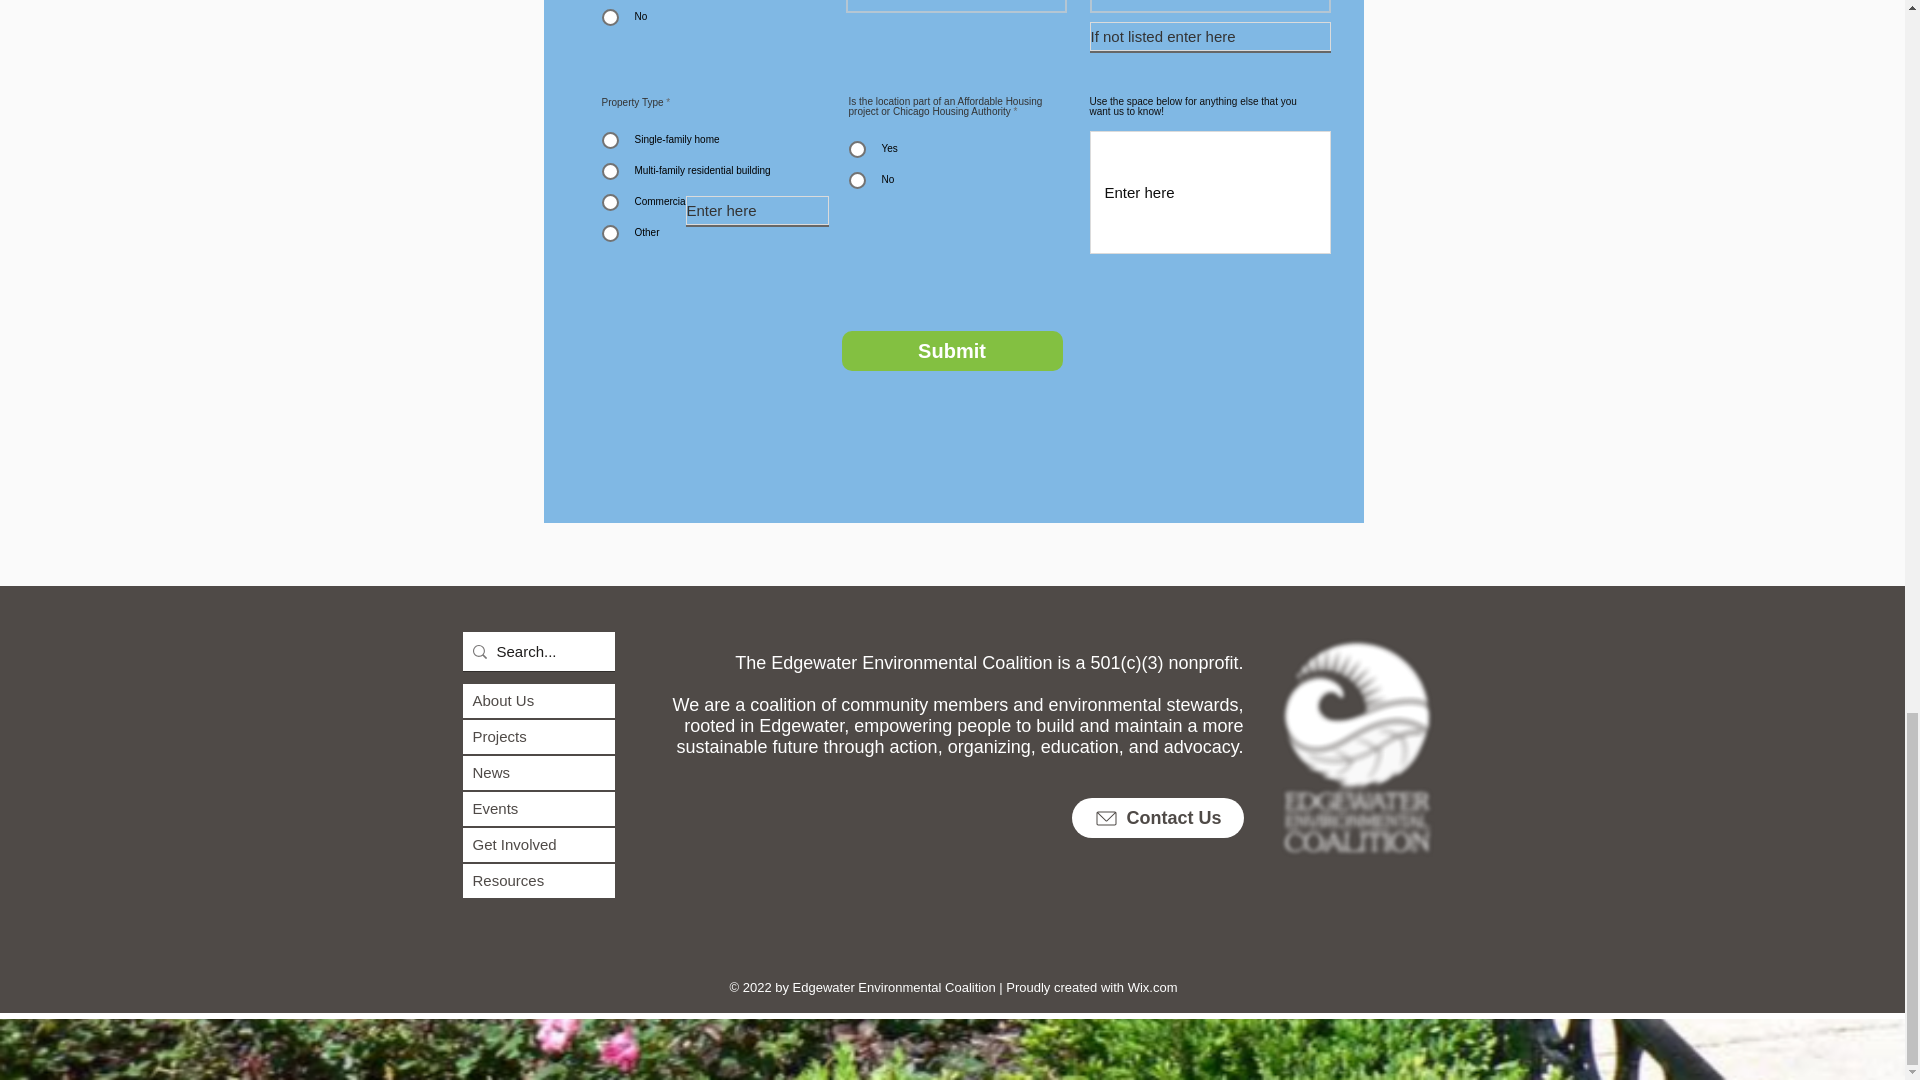 This screenshot has width=1920, height=1080. I want to click on Events, so click(538, 808).